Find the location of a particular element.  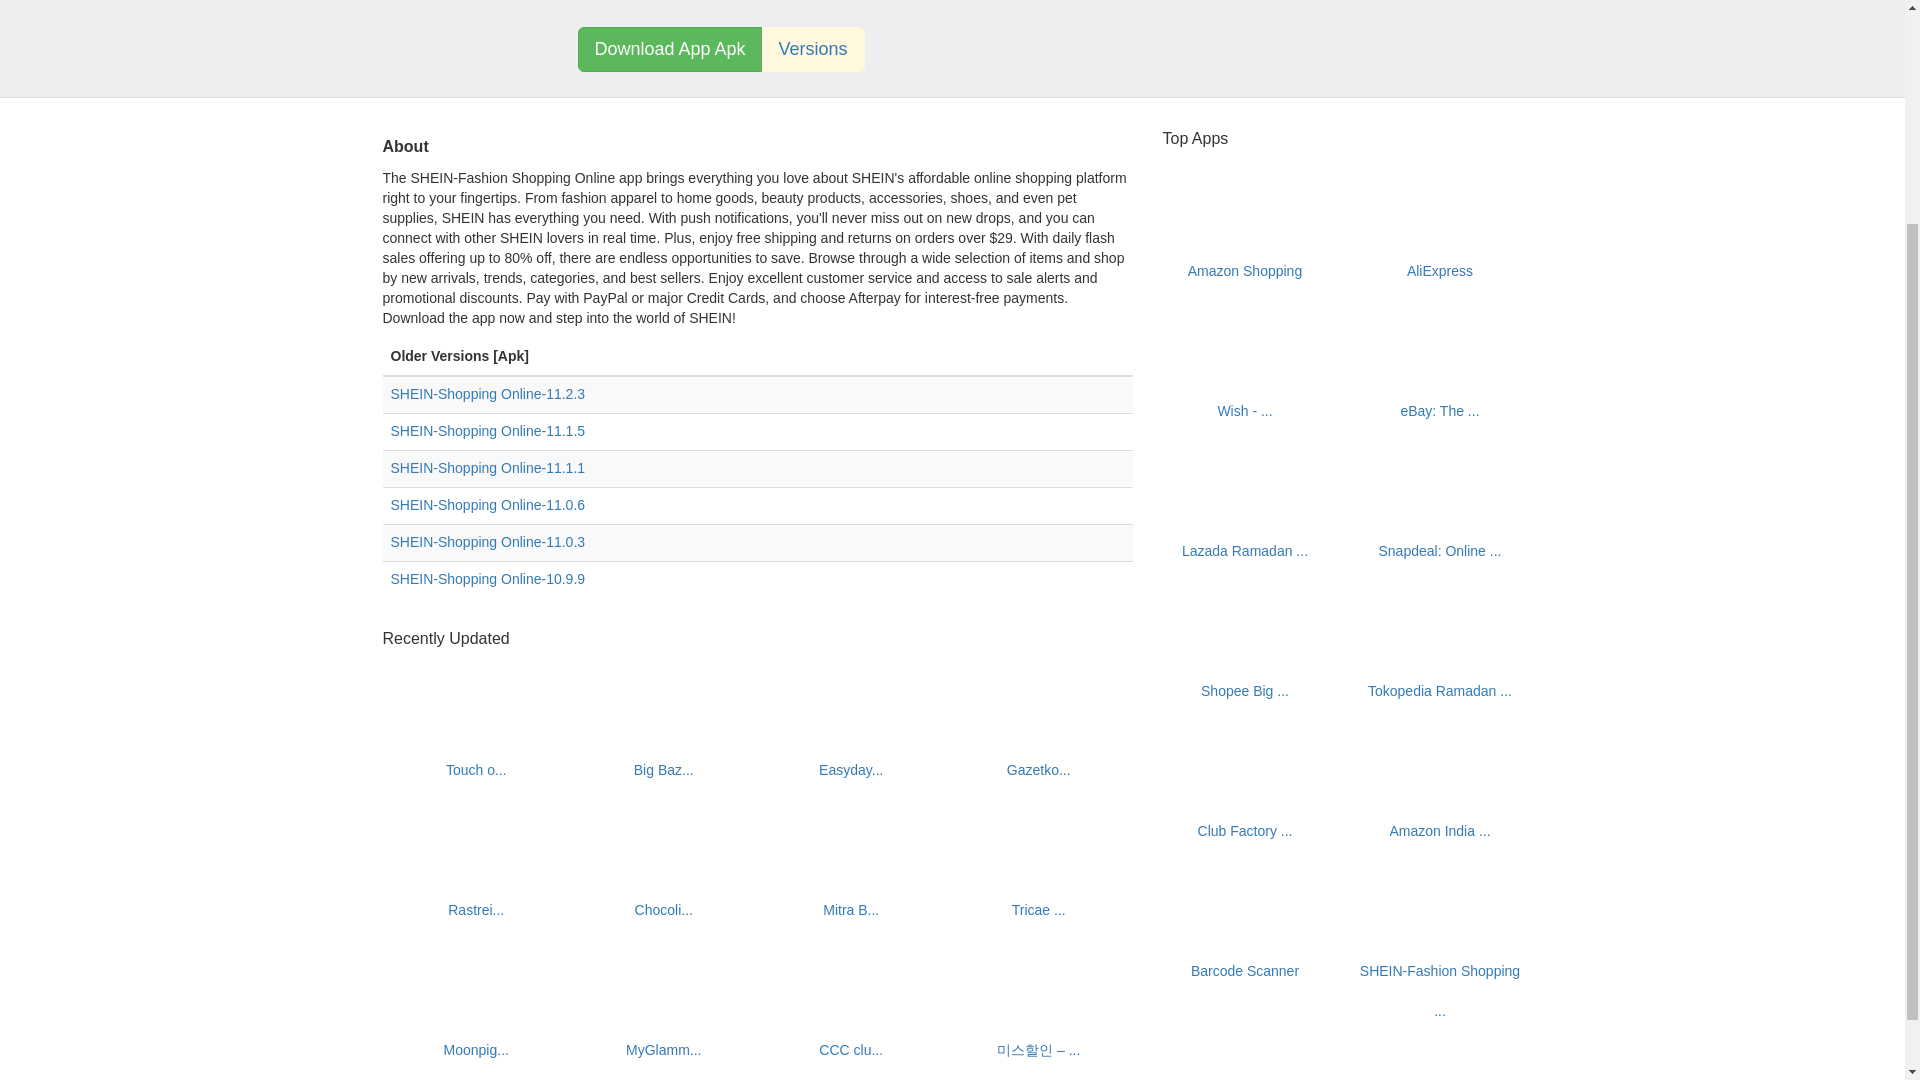

Touch o... is located at coordinates (476, 770).